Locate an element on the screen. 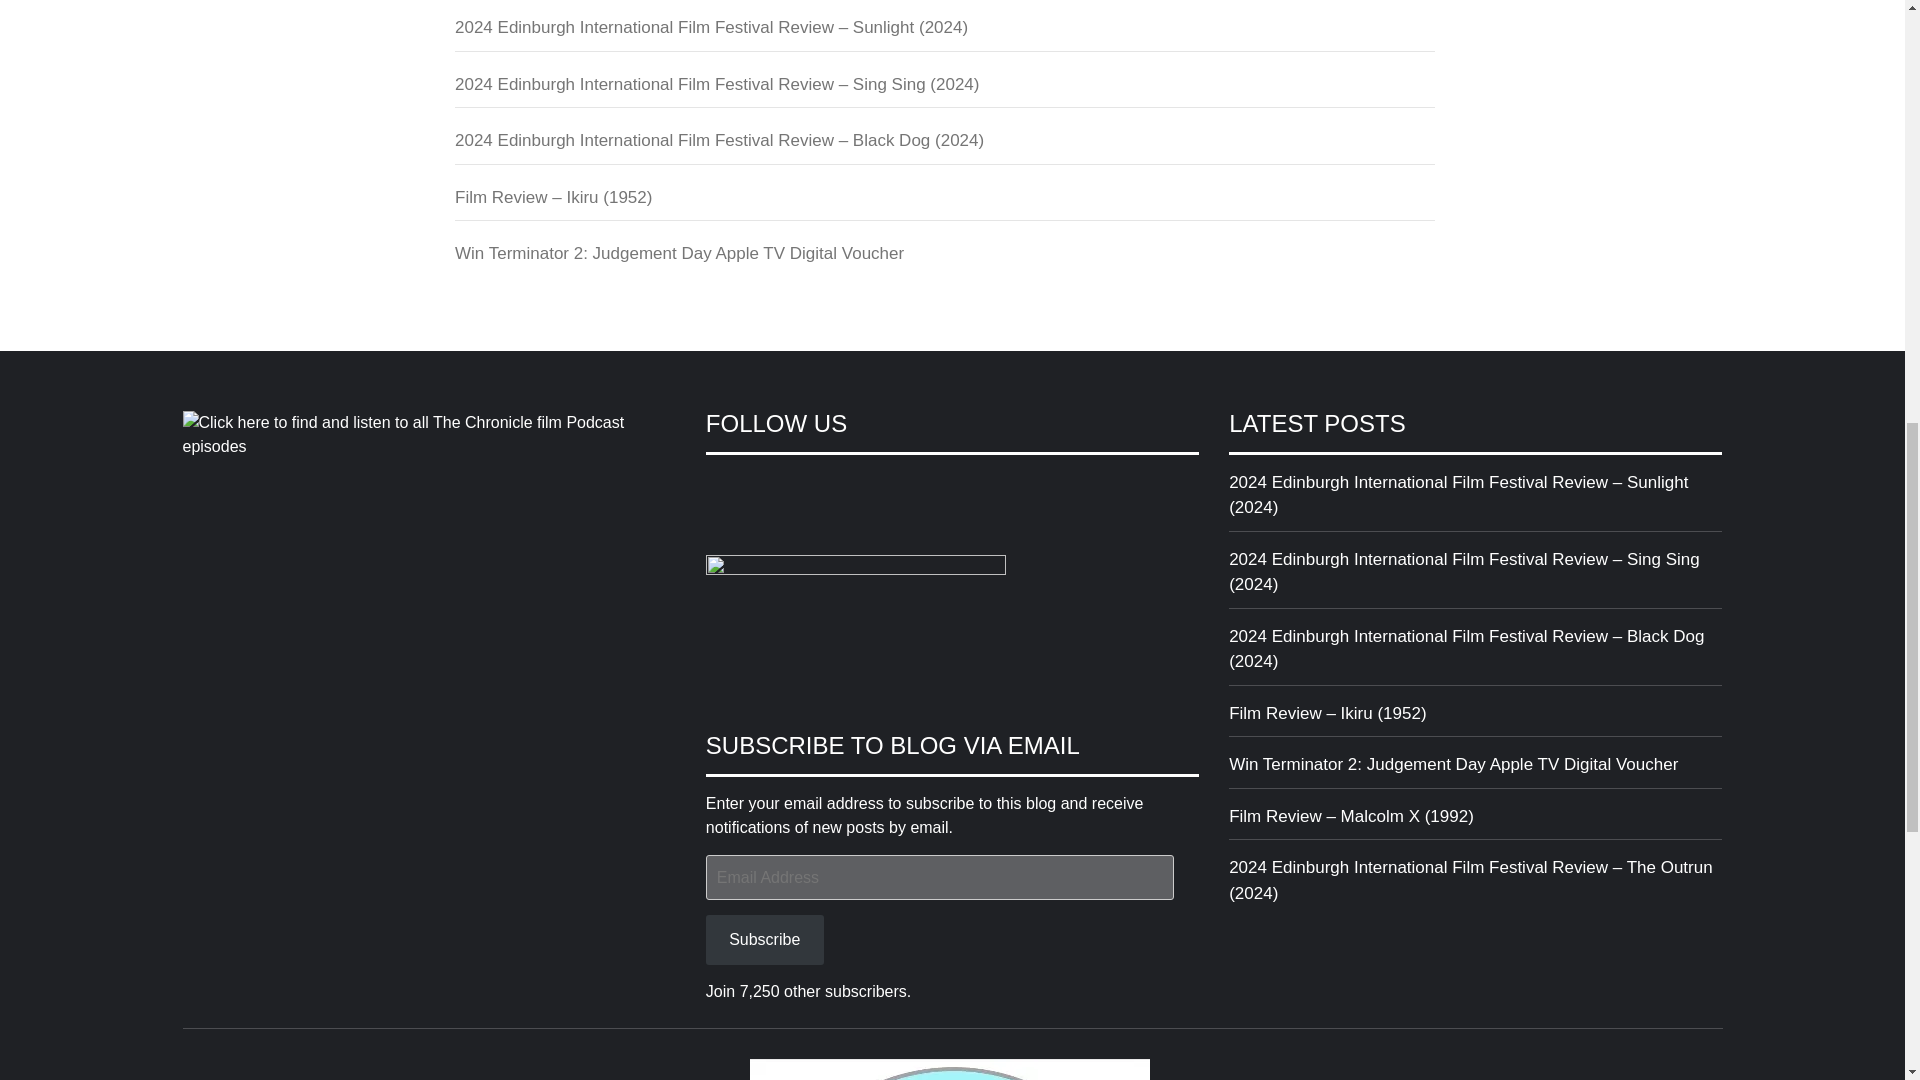 The width and height of the screenshot is (1920, 1080). Facebook is located at coordinates (722, 486).